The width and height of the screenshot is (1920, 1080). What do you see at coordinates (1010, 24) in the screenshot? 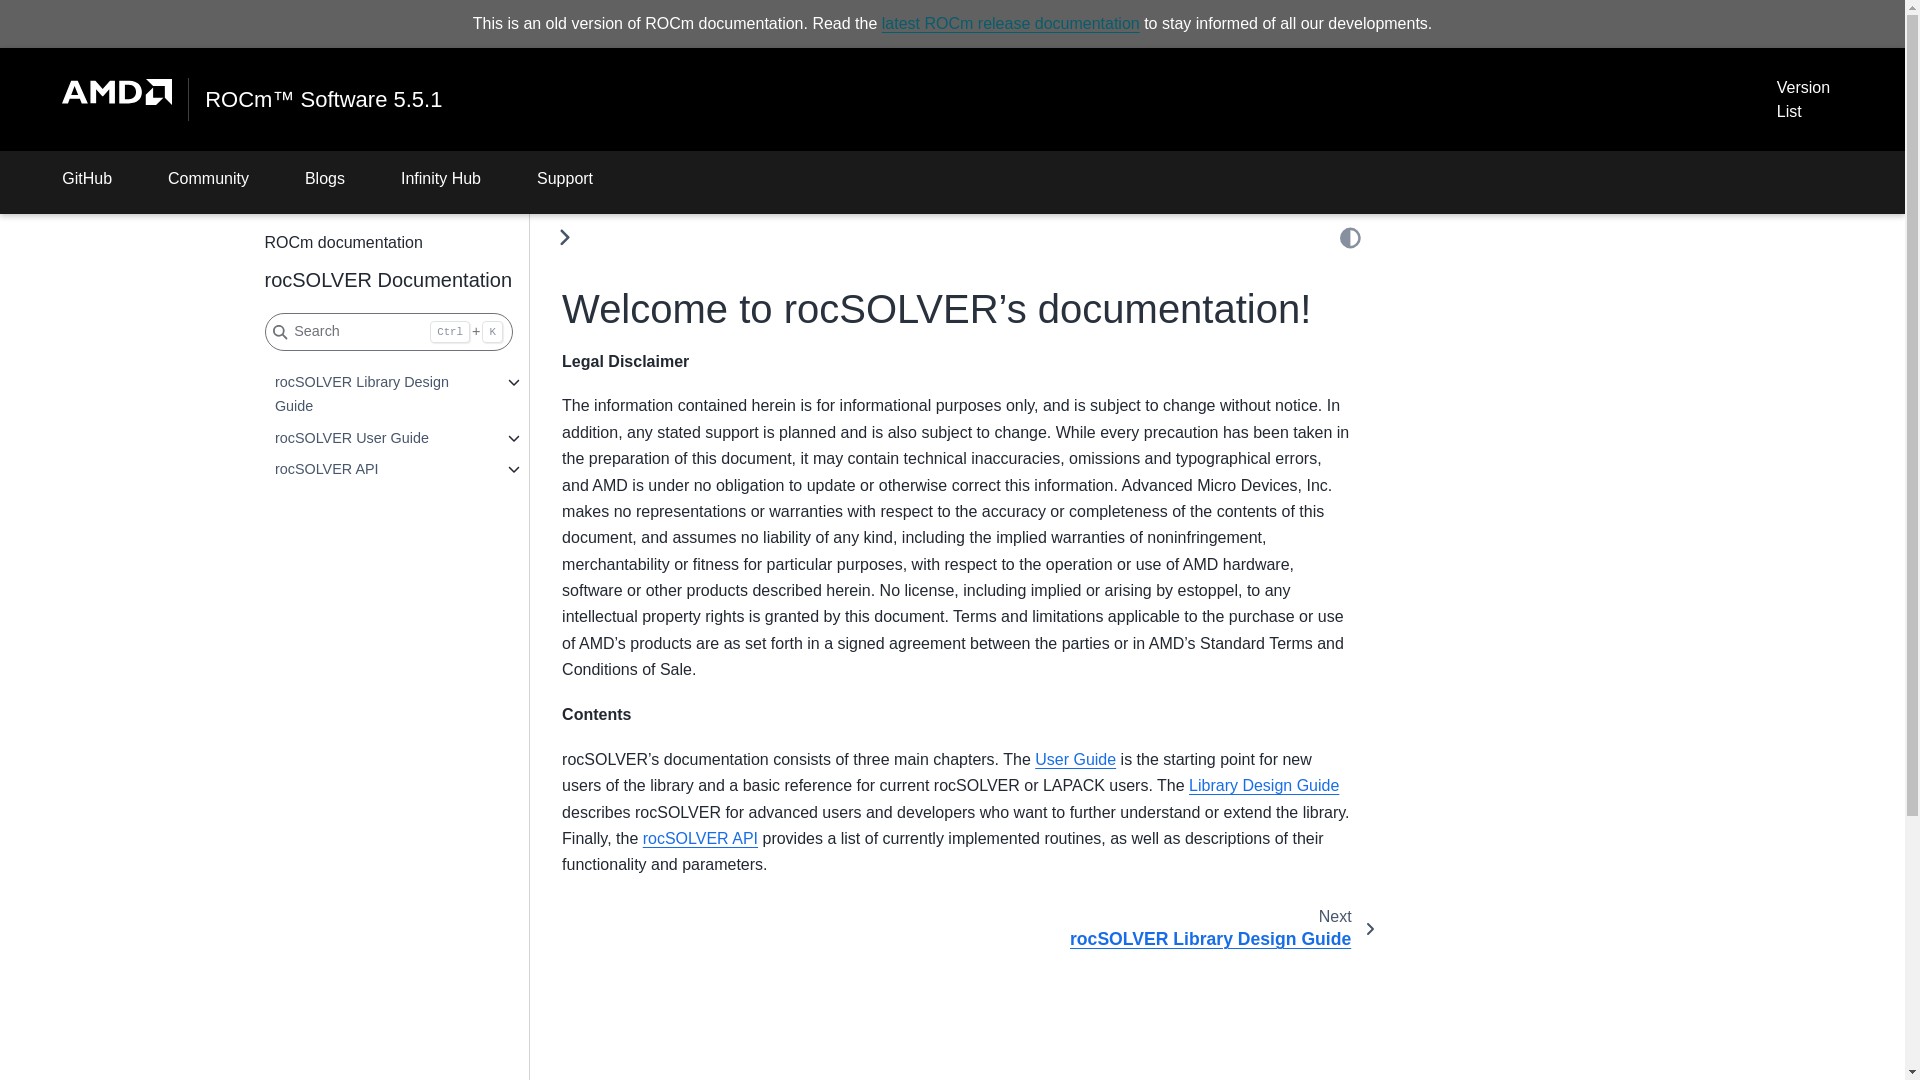
I see `latest ROCm release documentation` at bounding box center [1010, 24].